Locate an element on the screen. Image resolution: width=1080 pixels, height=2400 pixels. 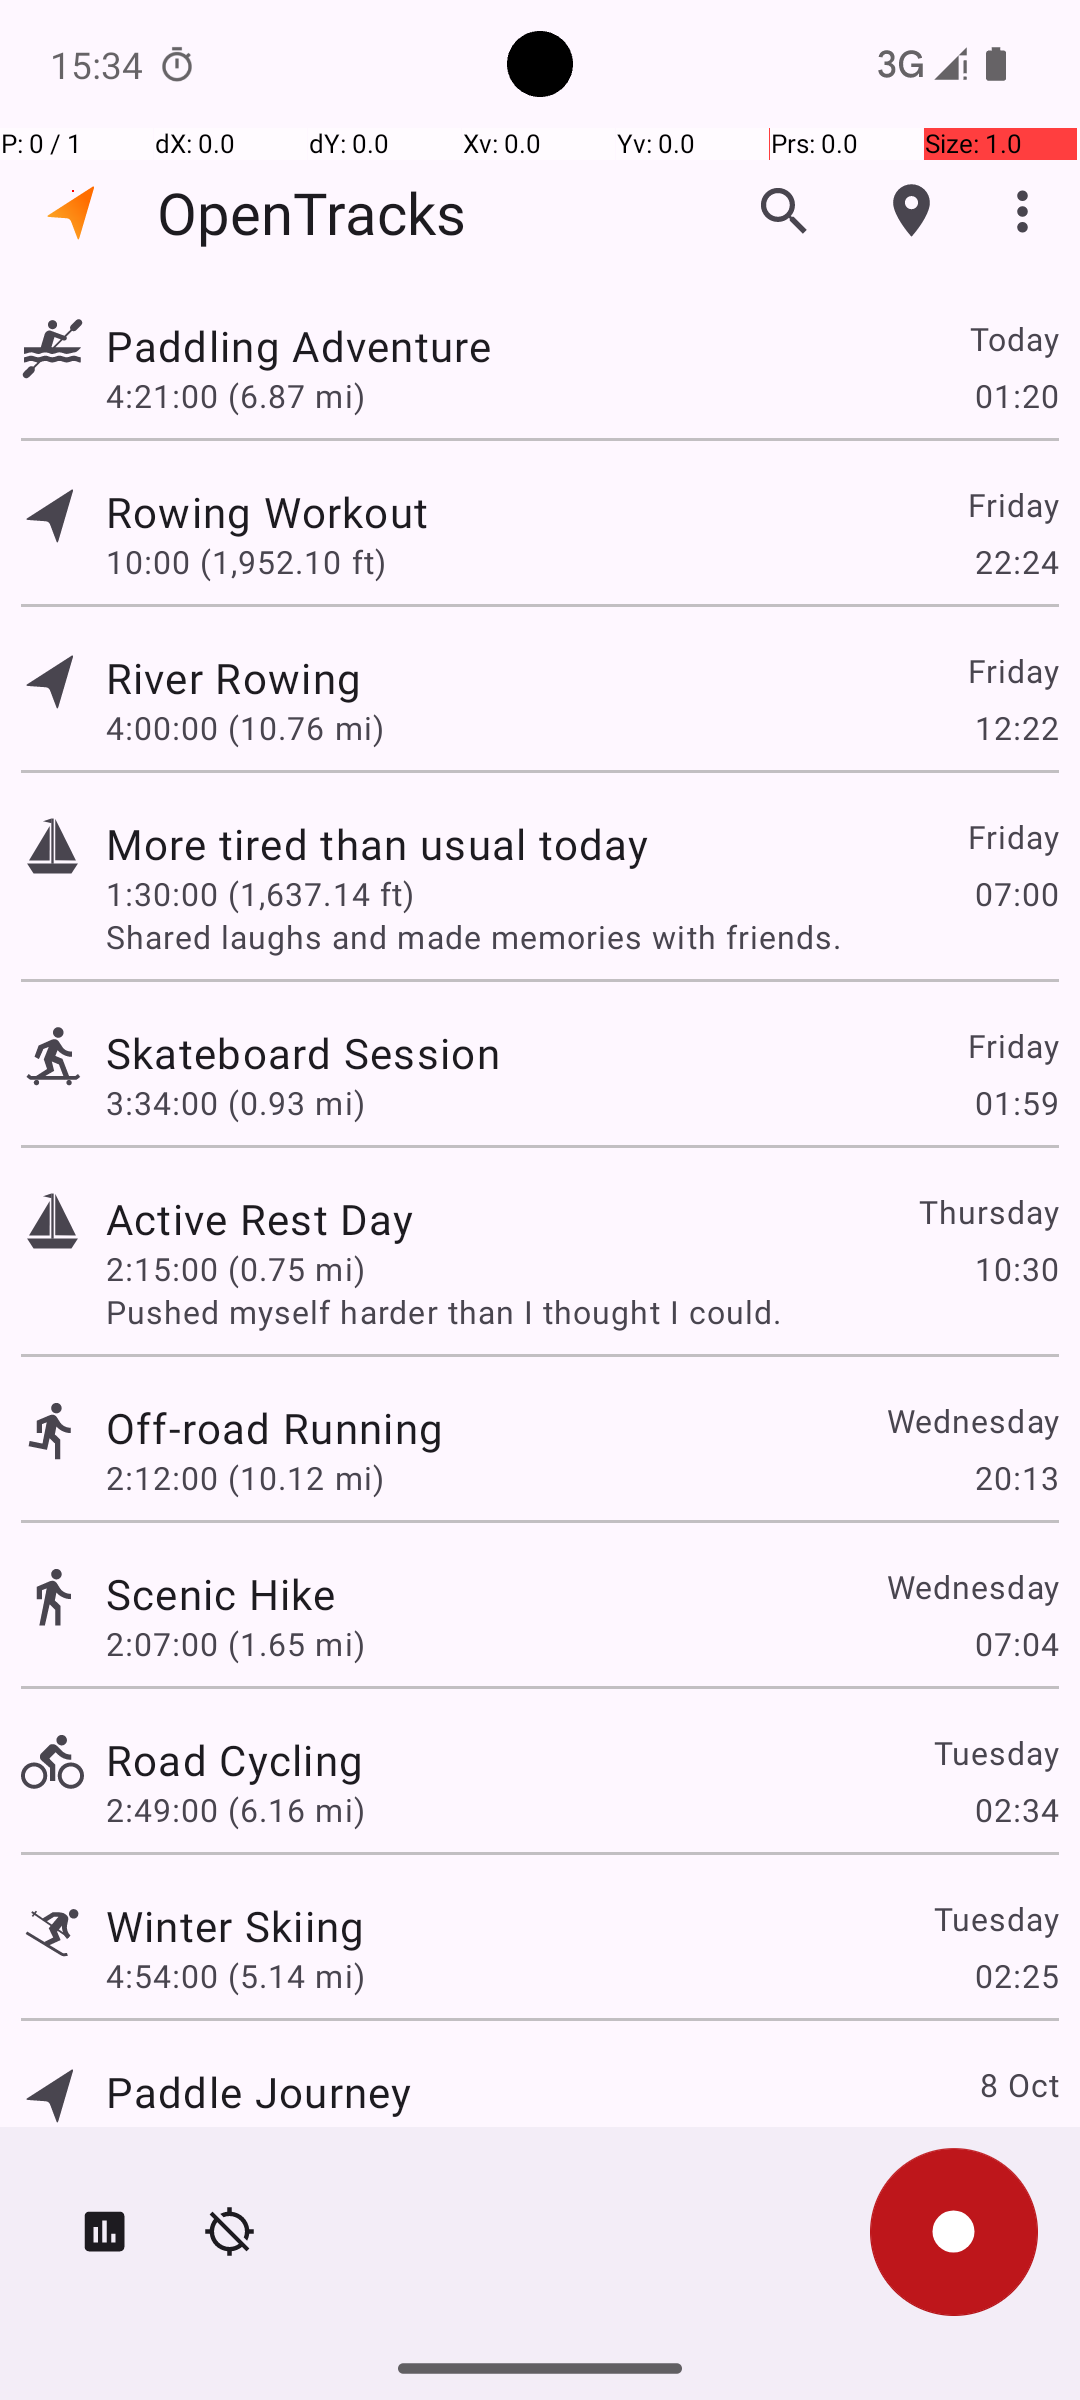
12:22 is located at coordinates (1016, 728).